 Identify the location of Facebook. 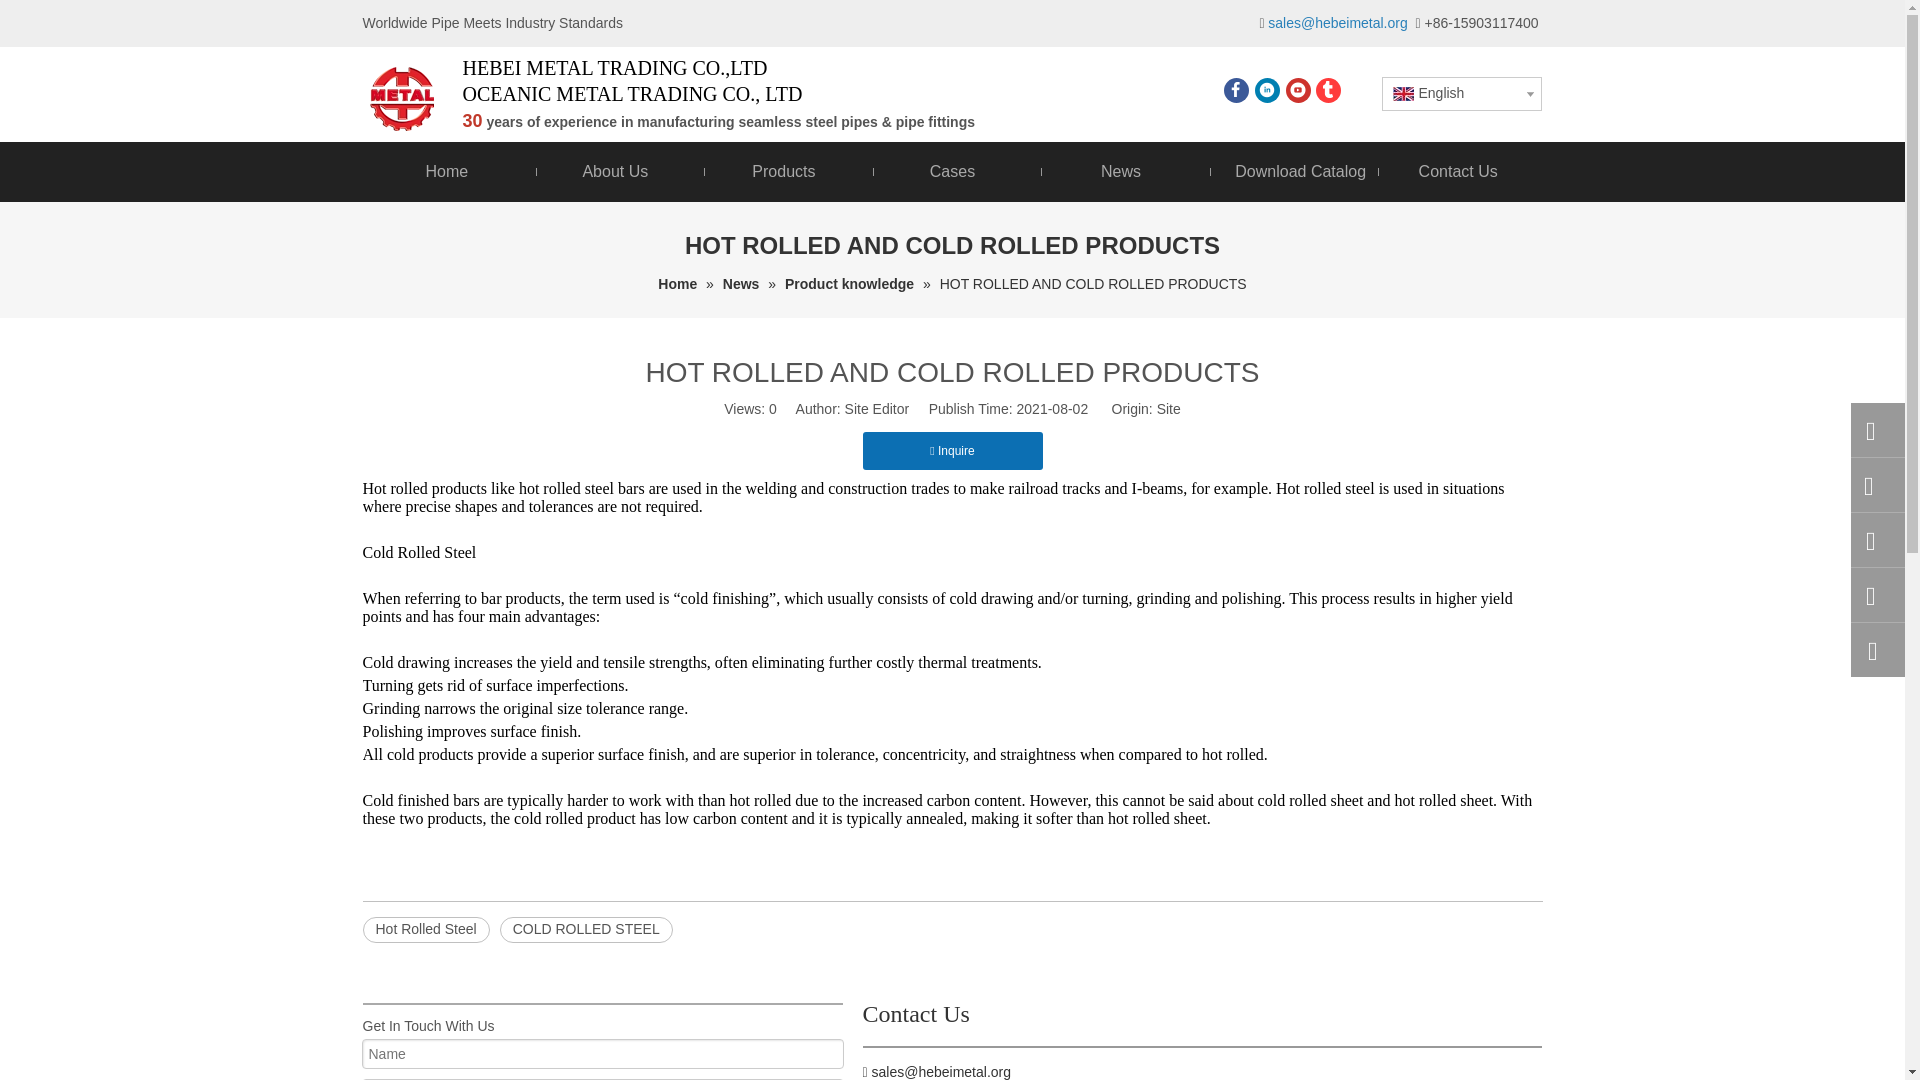
(1236, 90).